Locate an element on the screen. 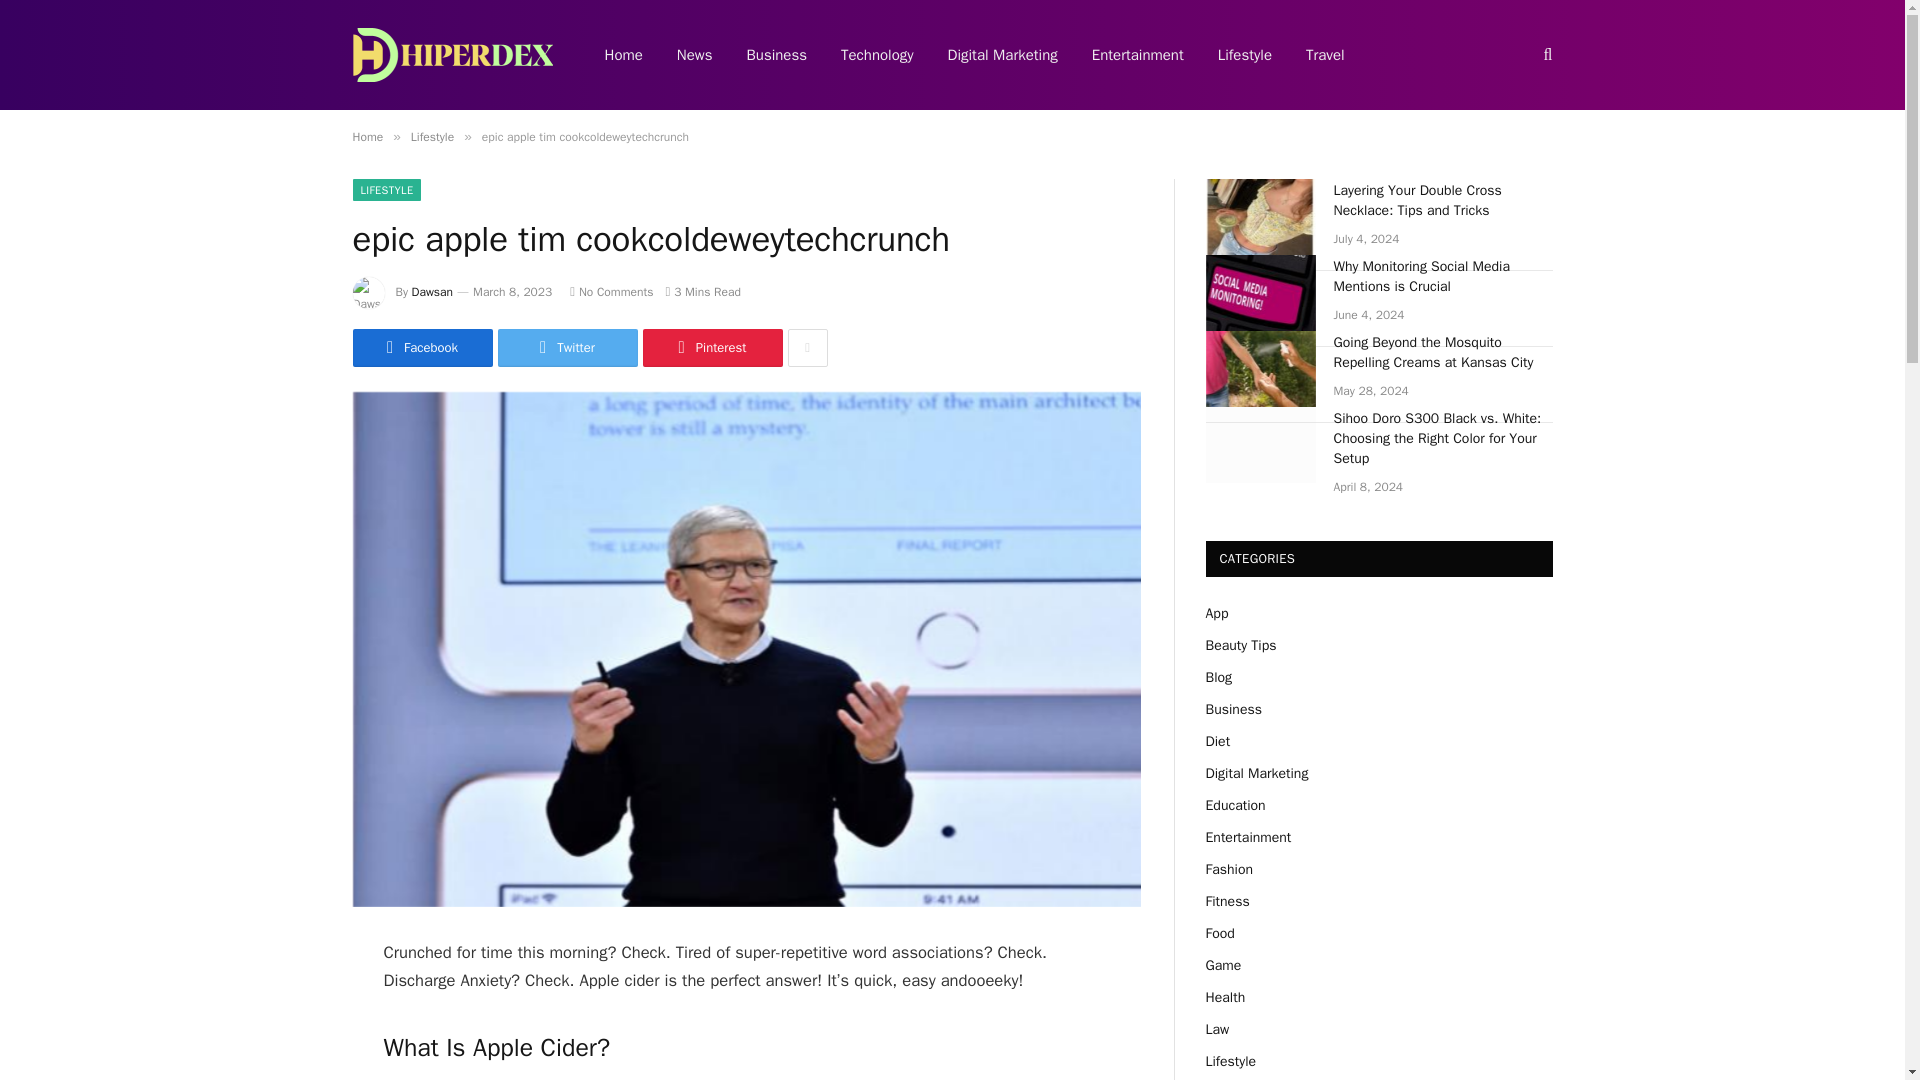 The image size is (1920, 1080). Twitter is located at coordinates (567, 348).